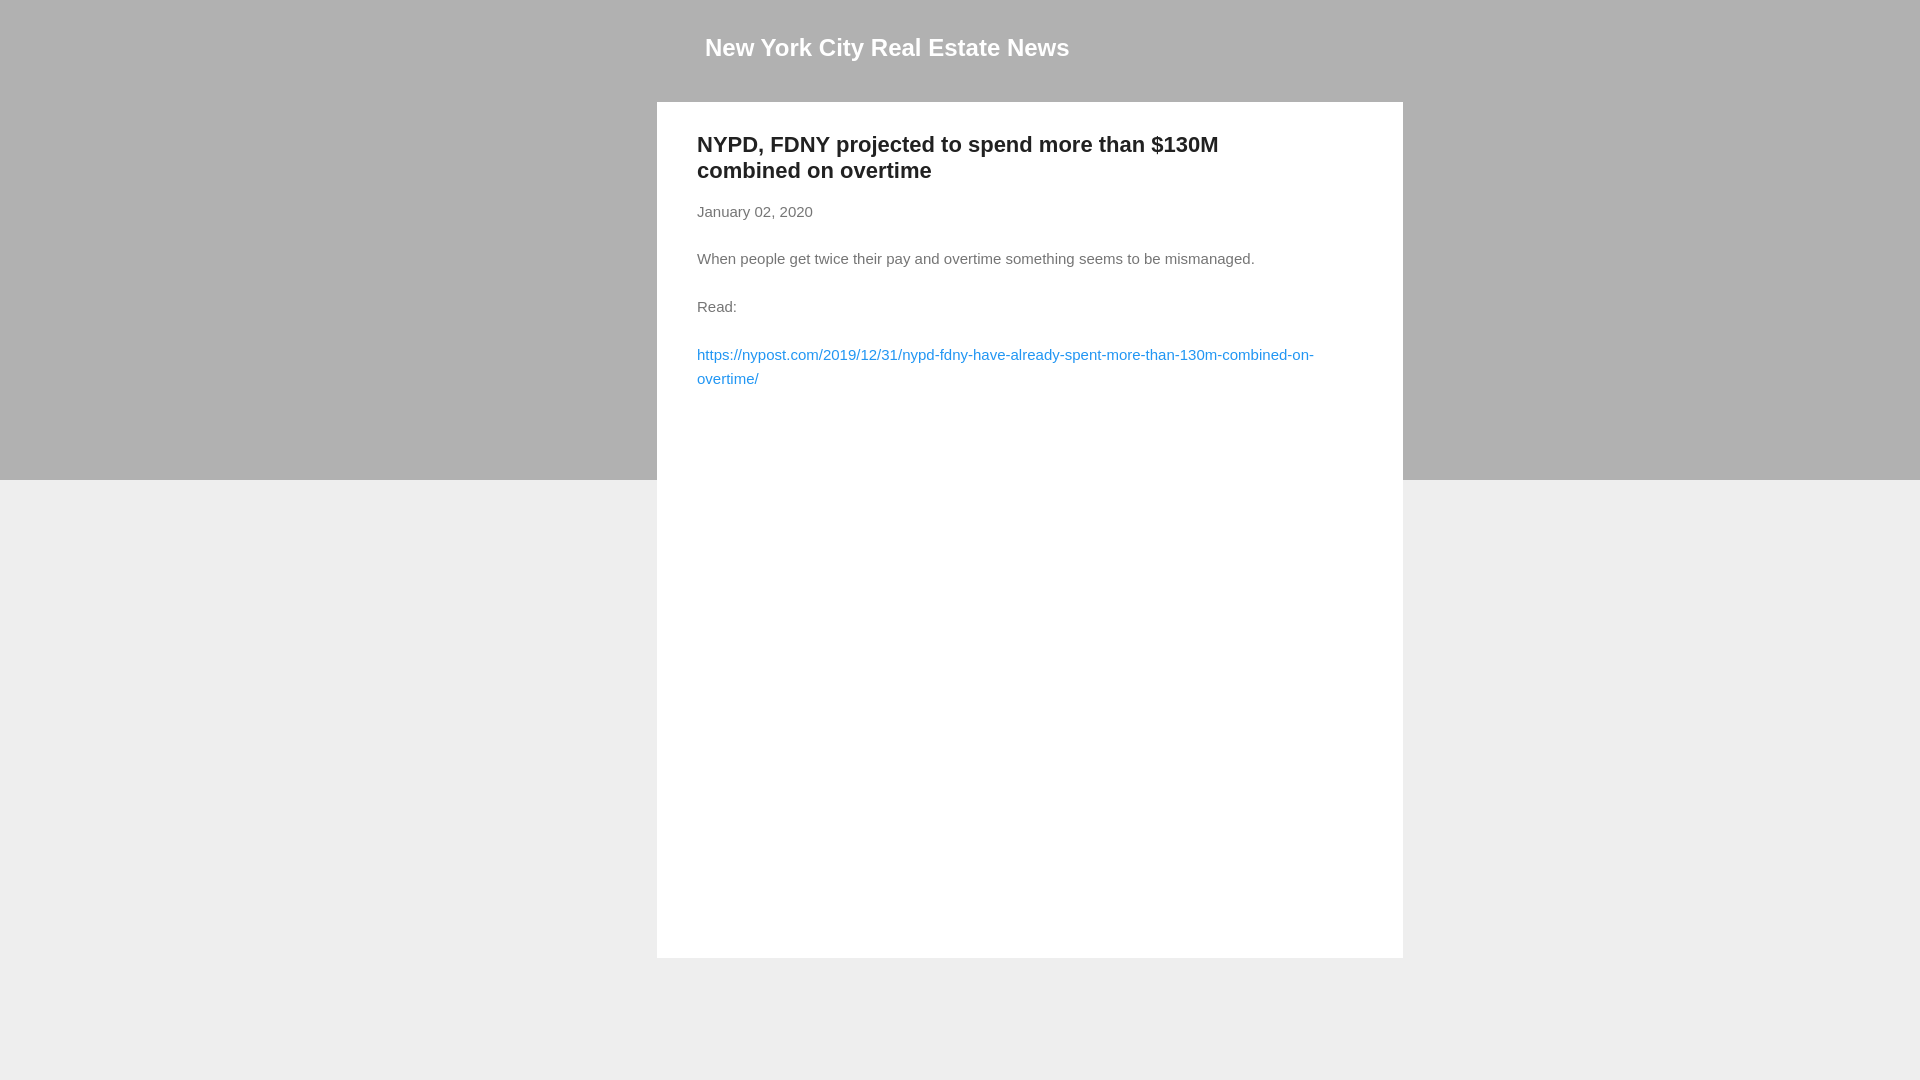  I want to click on New York City Real Estate News, so click(886, 46).